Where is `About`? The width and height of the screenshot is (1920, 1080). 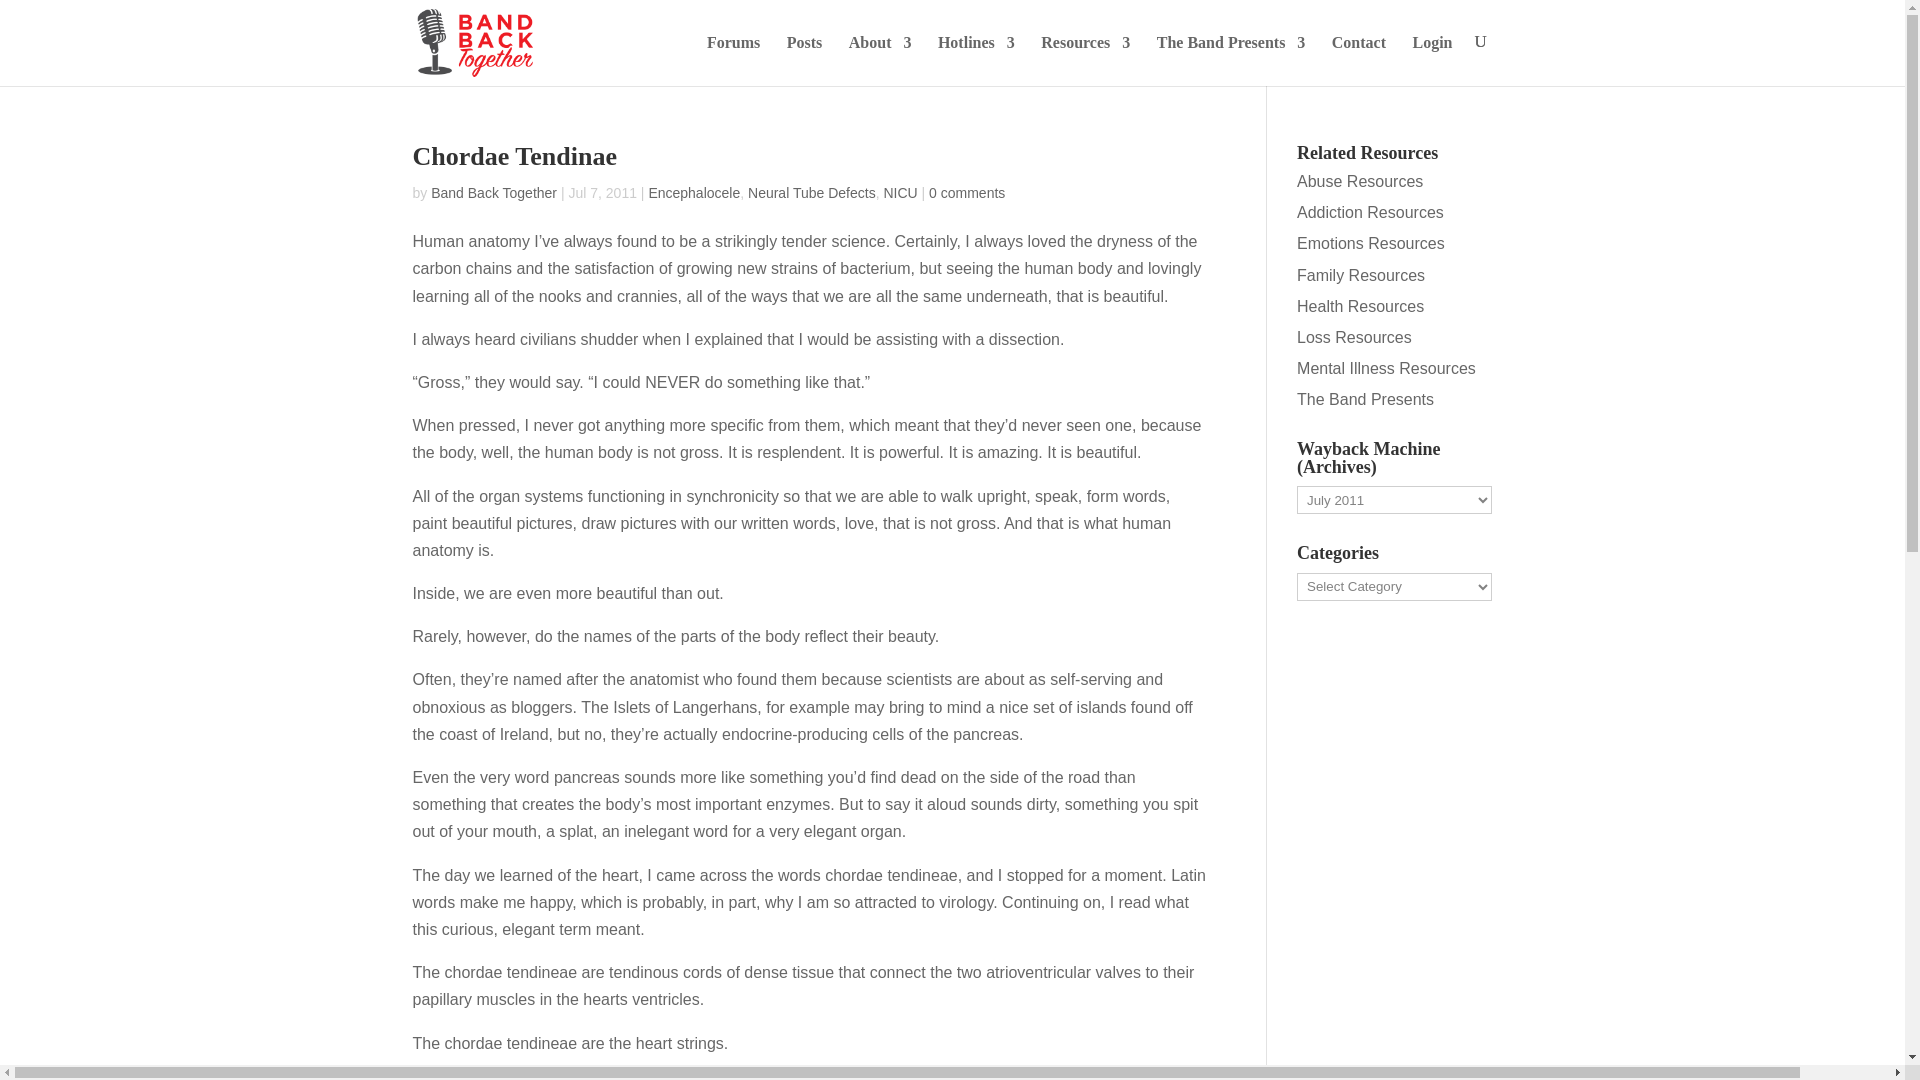 About is located at coordinates (880, 60).